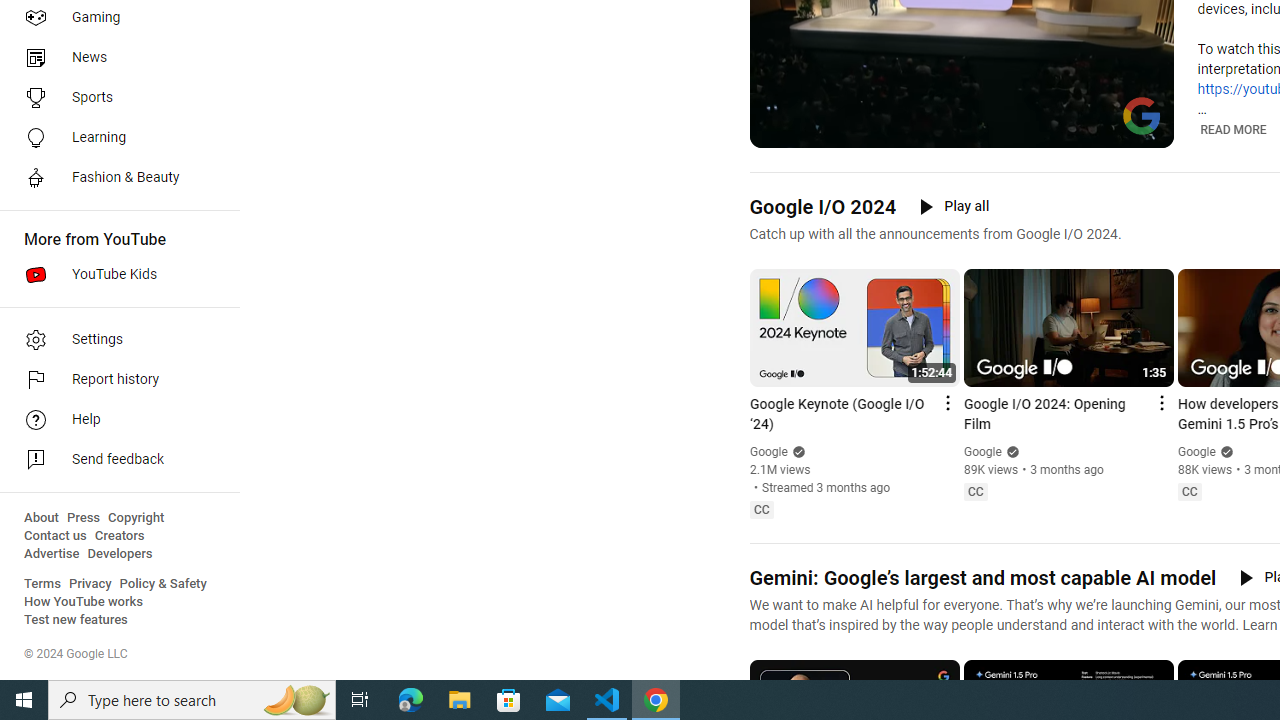  I want to click on Seek slider, so click(962, 110).